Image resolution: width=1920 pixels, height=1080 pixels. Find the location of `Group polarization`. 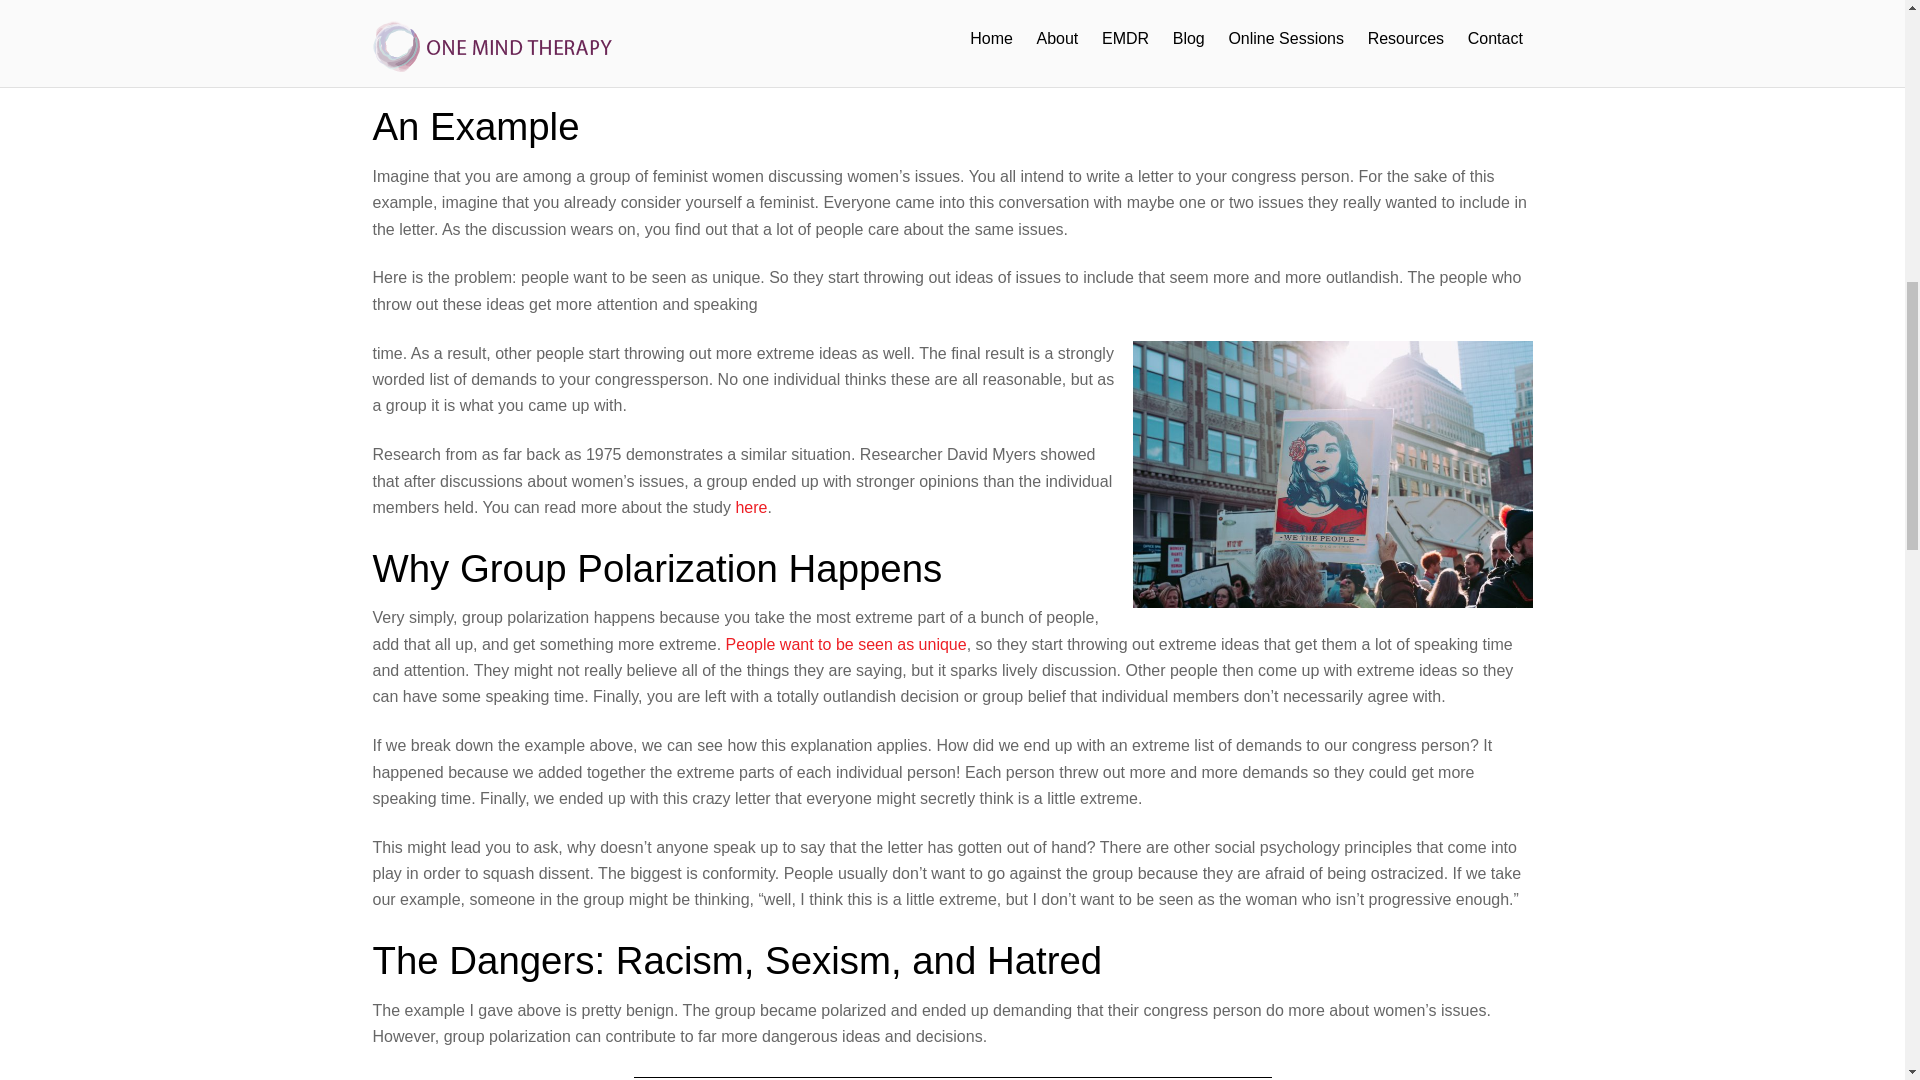

Group polarization is located at coordinates (438, 39).